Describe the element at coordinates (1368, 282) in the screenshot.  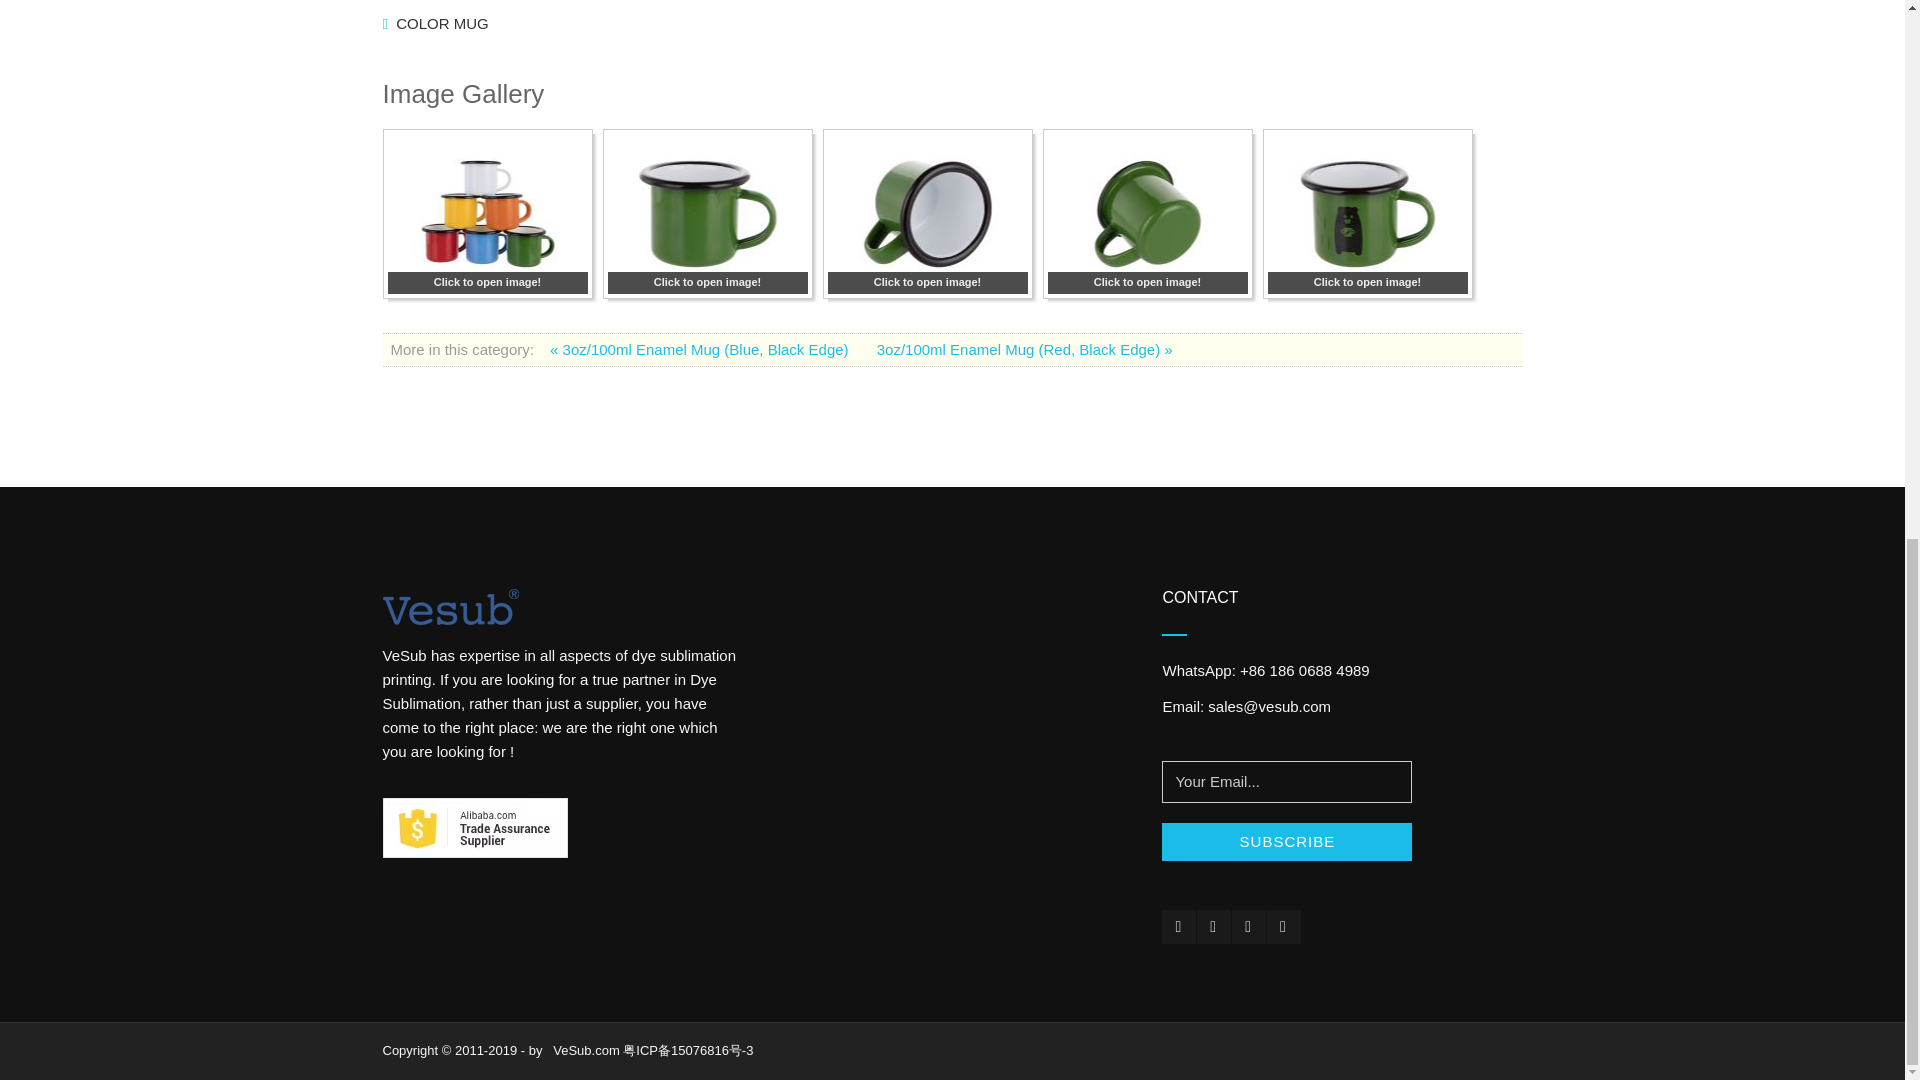
I see `Click to open image!` at that location.